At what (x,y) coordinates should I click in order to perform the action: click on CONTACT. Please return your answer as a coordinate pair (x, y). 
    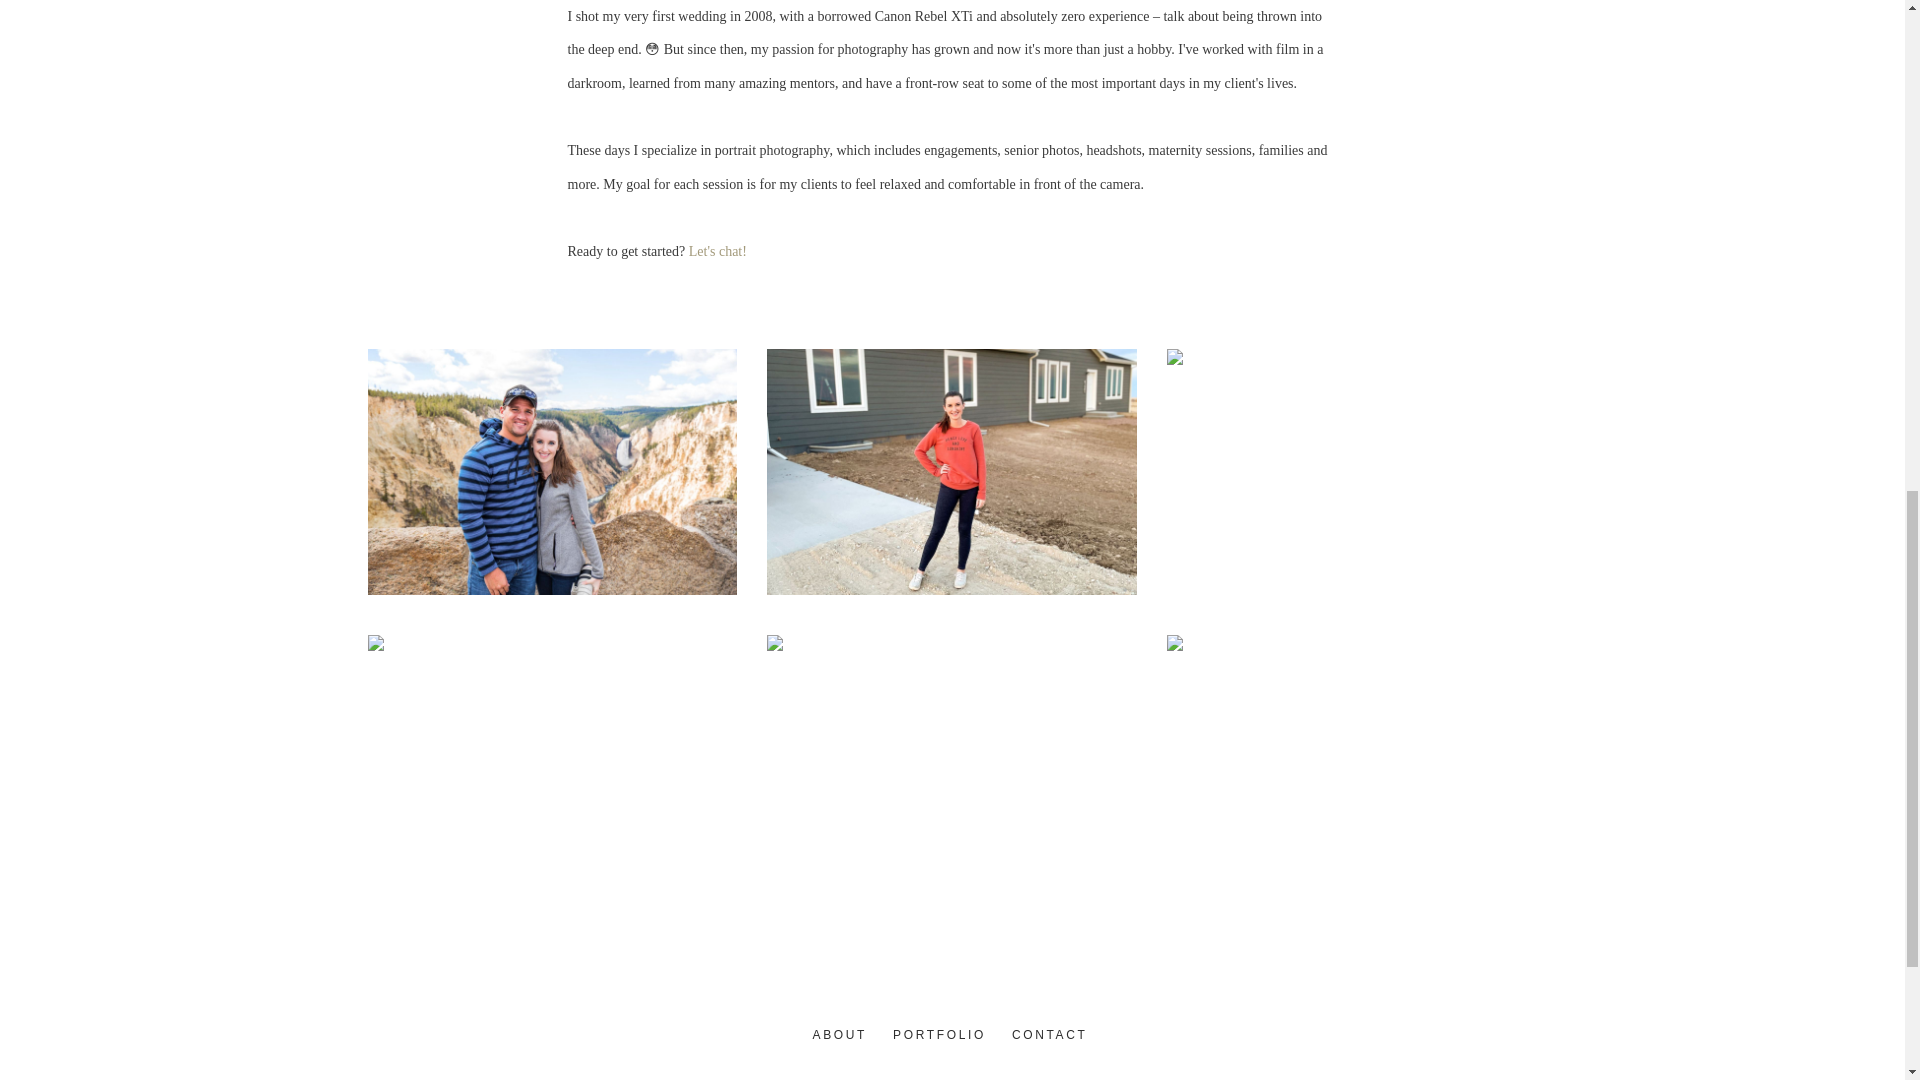
    Looking at the image, I should click on (1050, 1036).